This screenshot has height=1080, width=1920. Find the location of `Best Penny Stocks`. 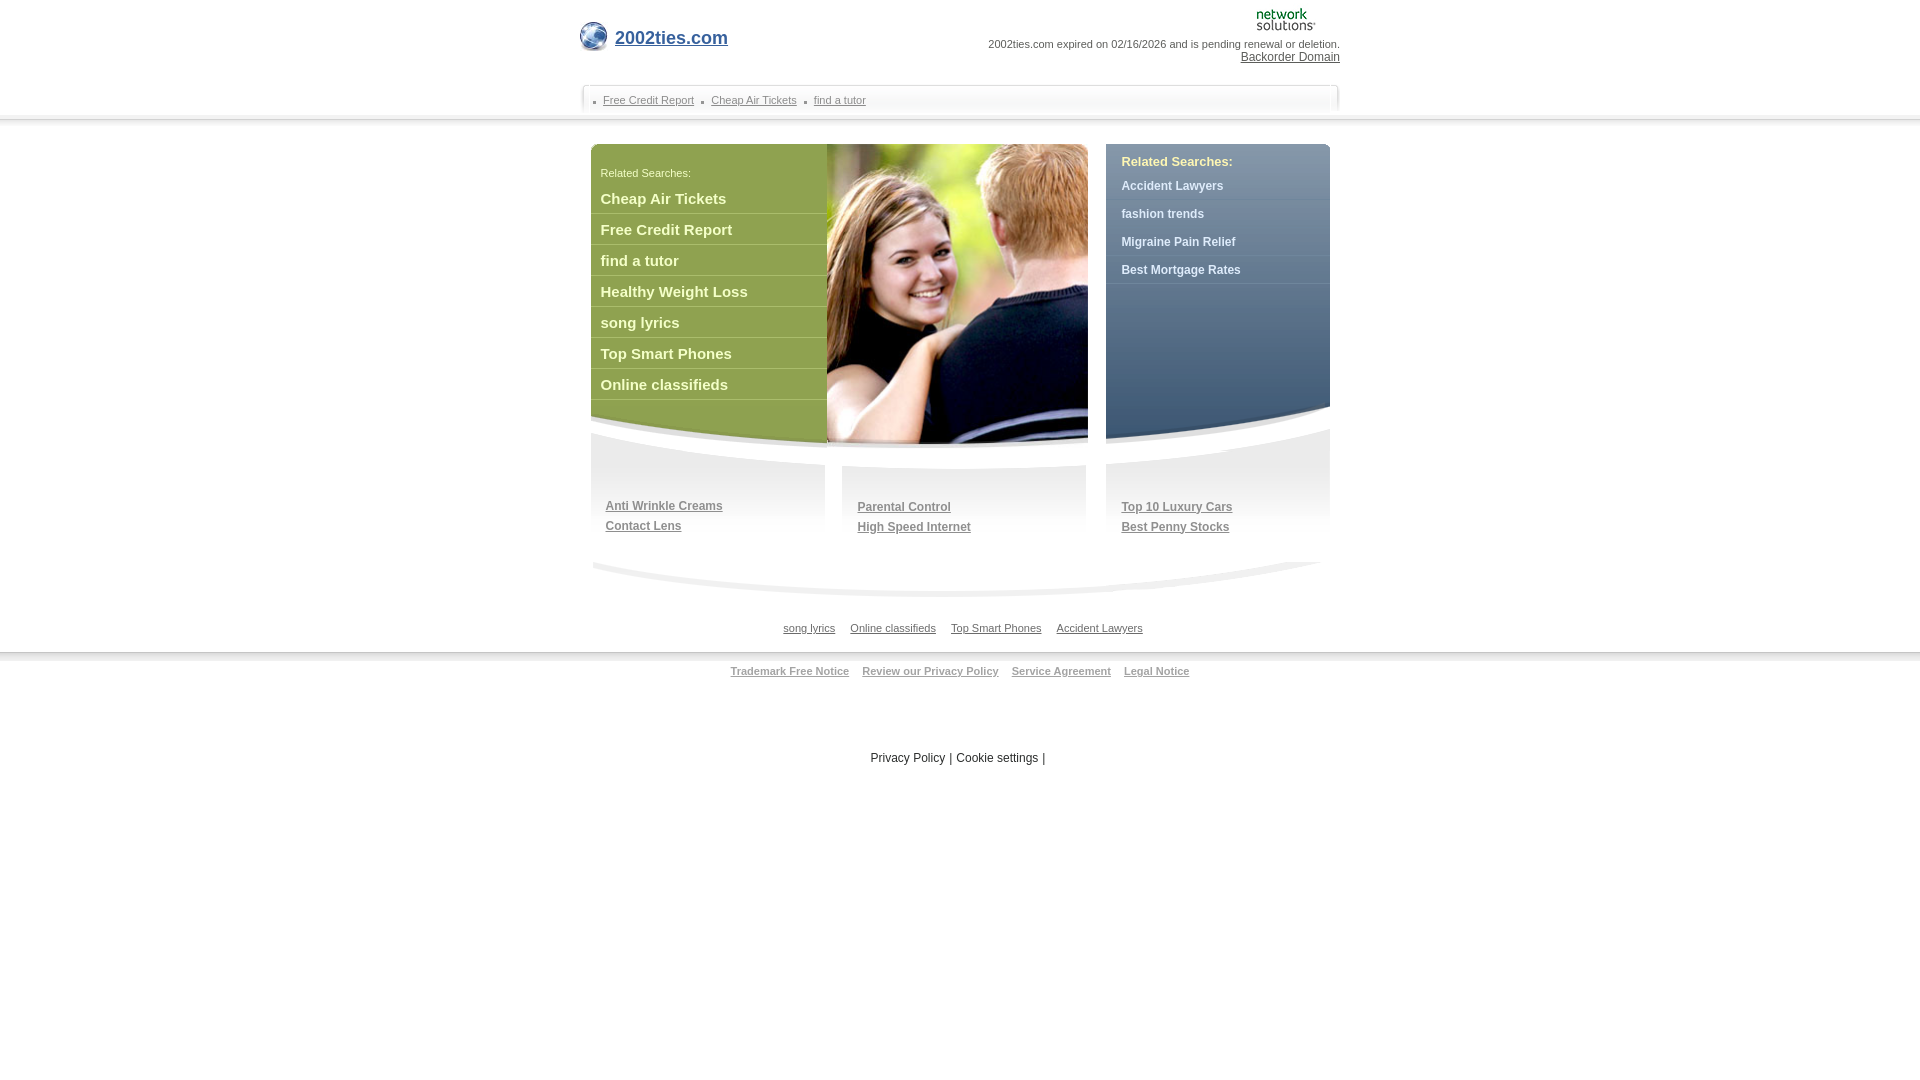

Best Penny Stocks is located at coordinates (1176, 527).